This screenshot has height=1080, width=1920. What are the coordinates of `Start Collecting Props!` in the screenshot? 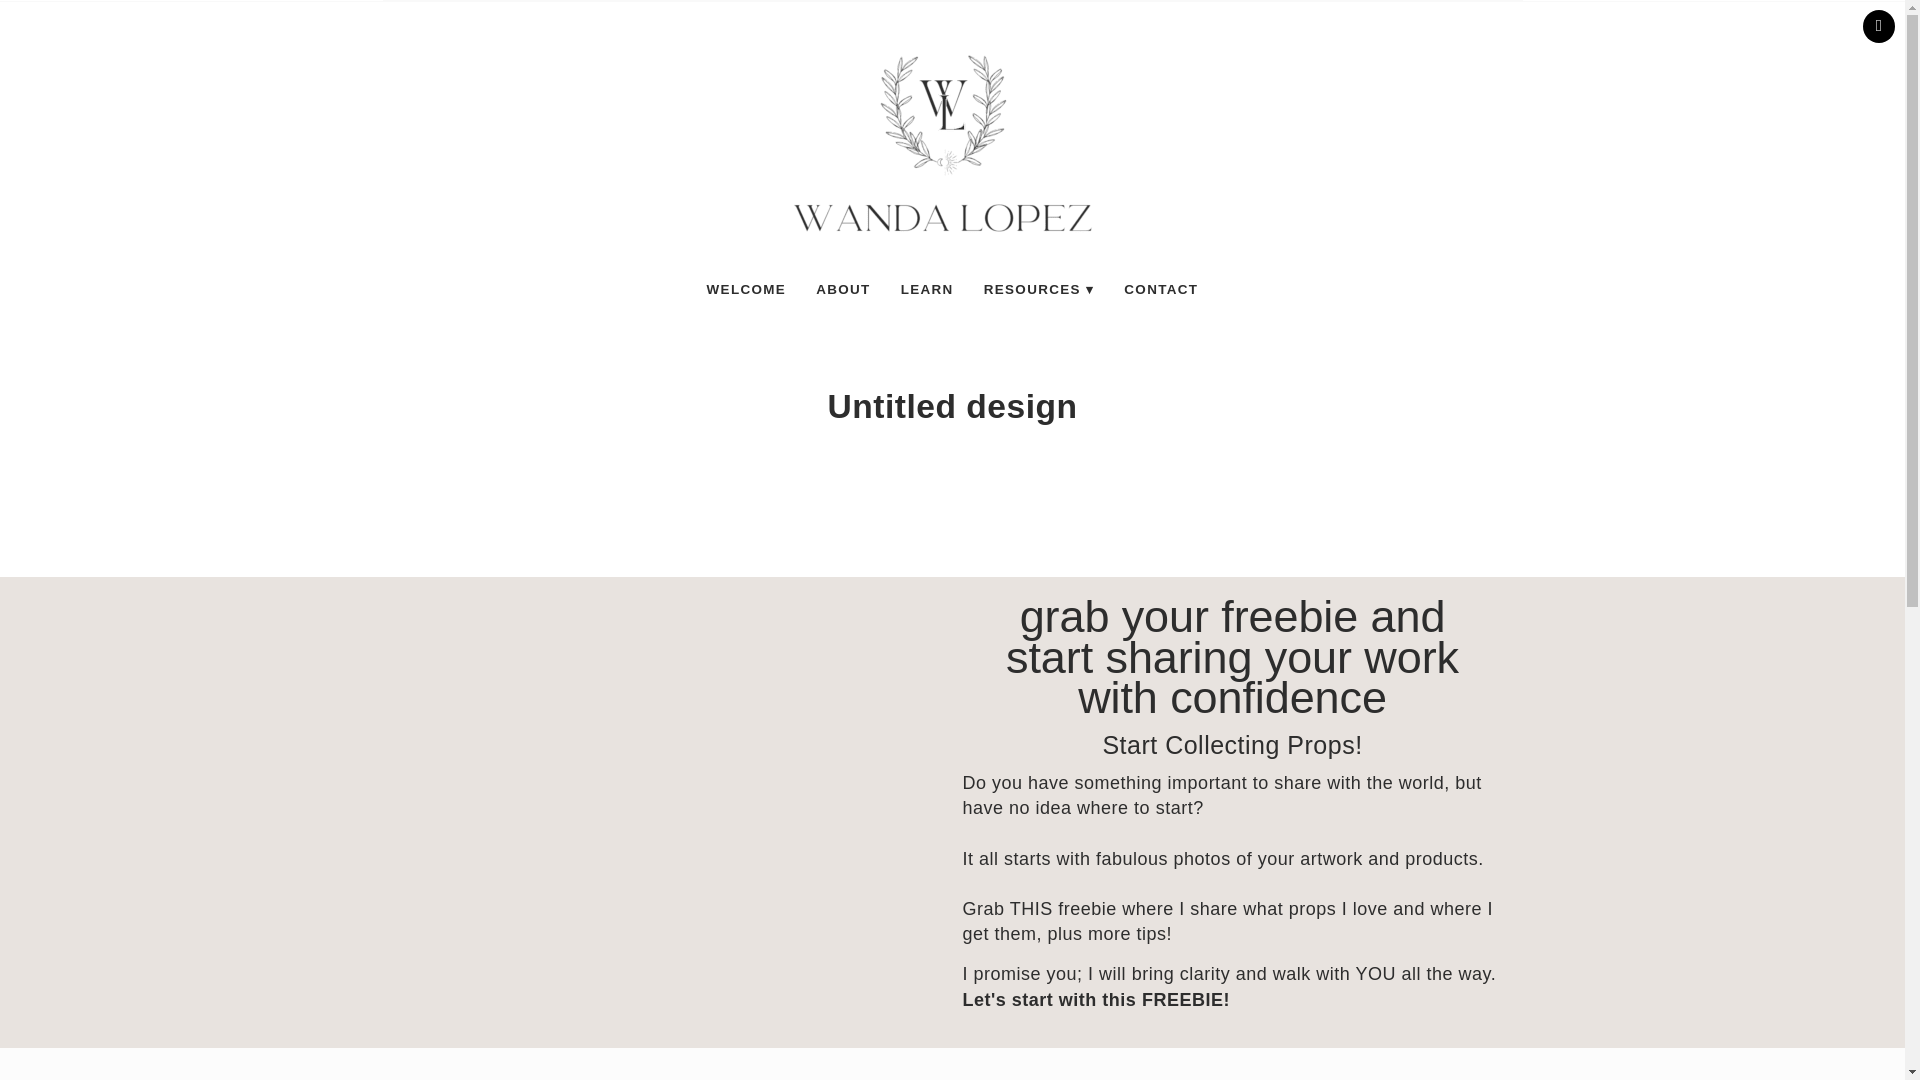 It's located at (1232, 745).